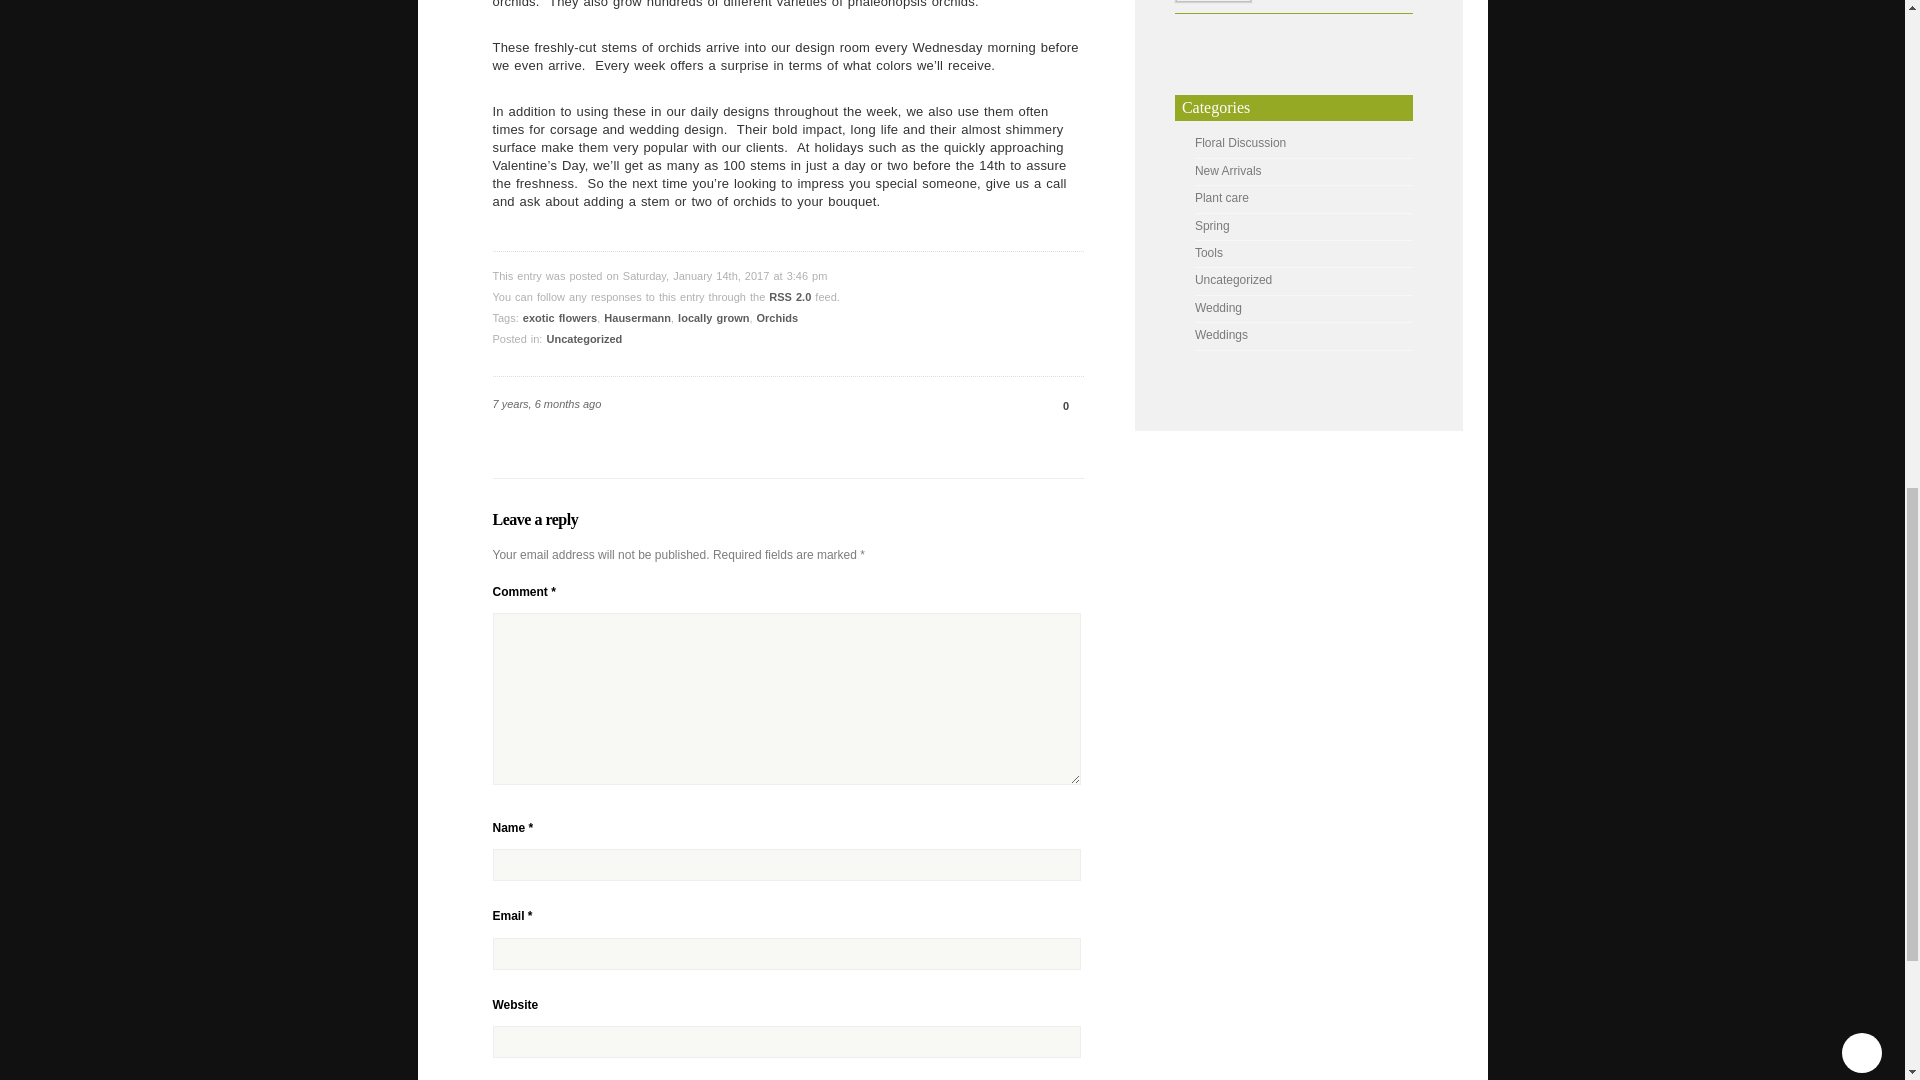  What do you see at coordinates (1058, 405) in the screenshot?
I see `0` at bounding box center [1058, 405].